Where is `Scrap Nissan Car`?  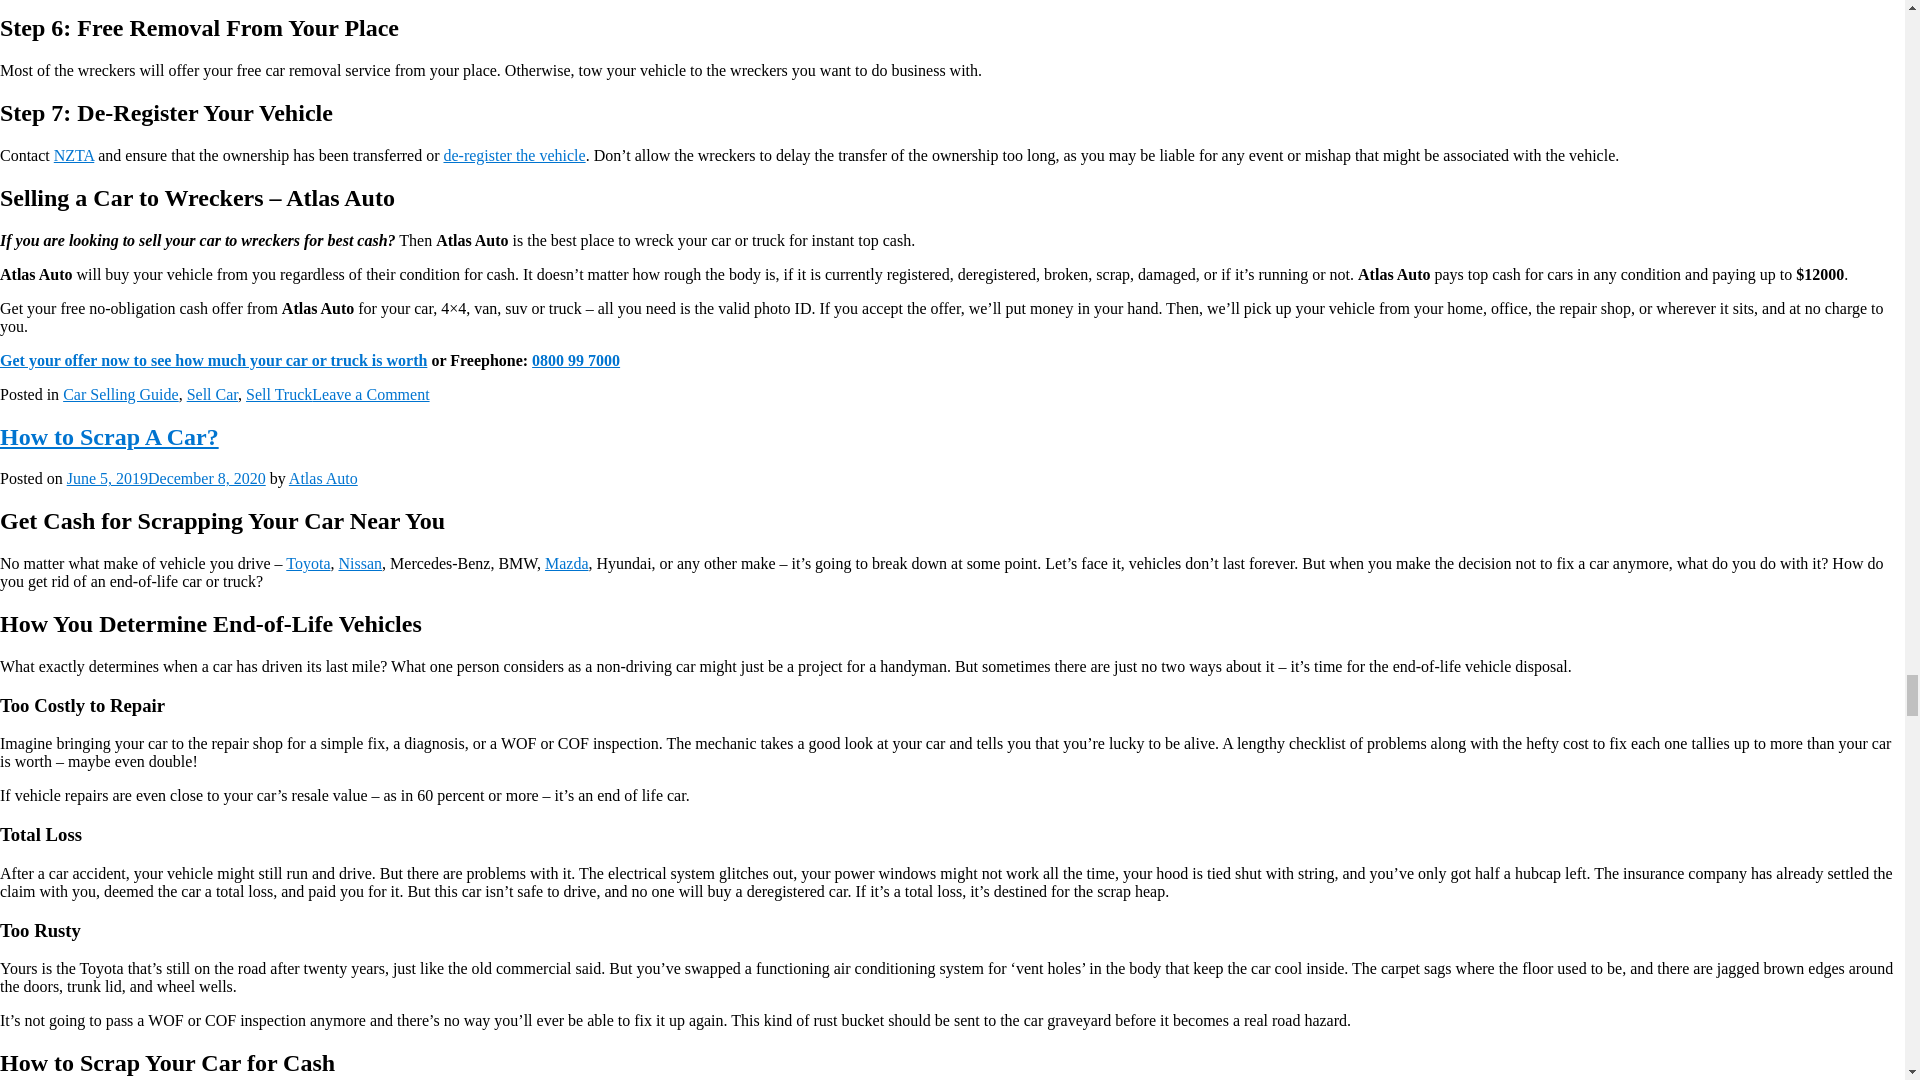
Scrap Nissan Car is located at coordinates (360, 564).